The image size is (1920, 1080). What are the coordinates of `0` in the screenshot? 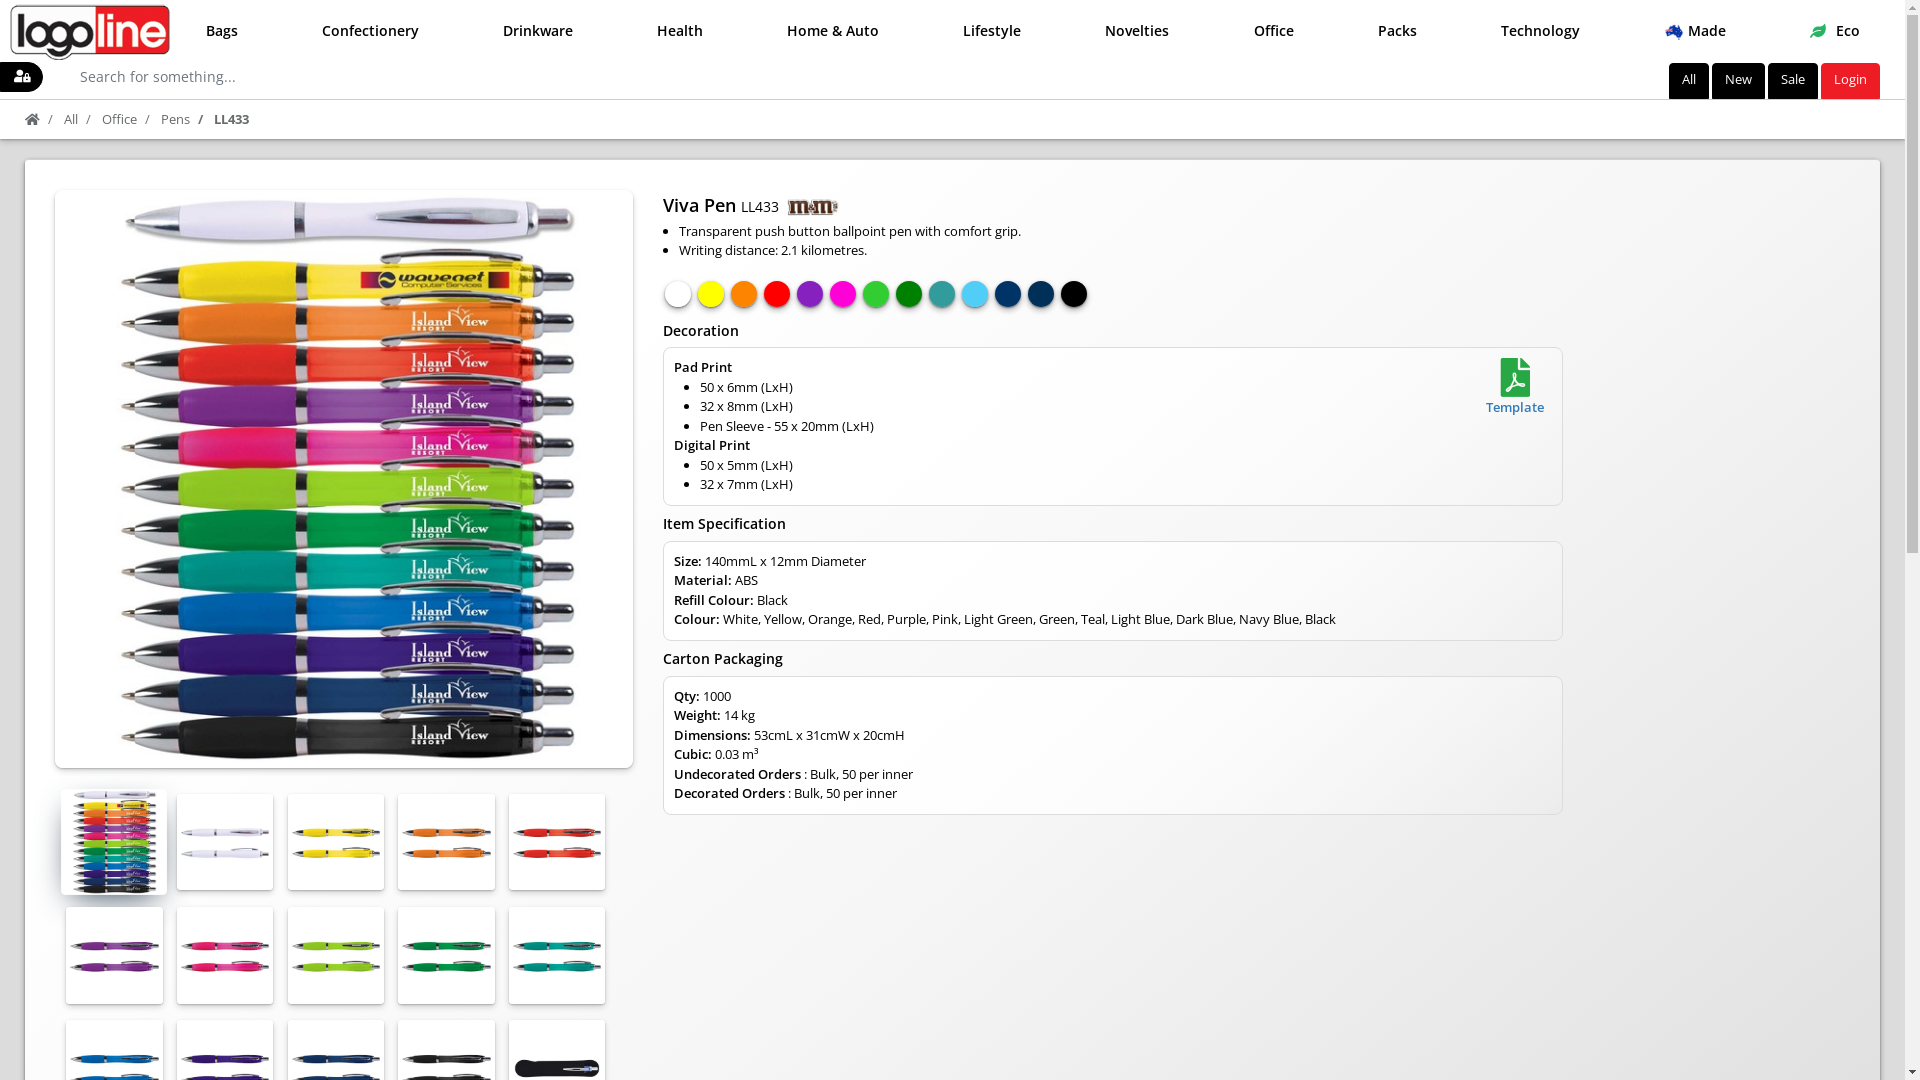 It's located at (225, 842).